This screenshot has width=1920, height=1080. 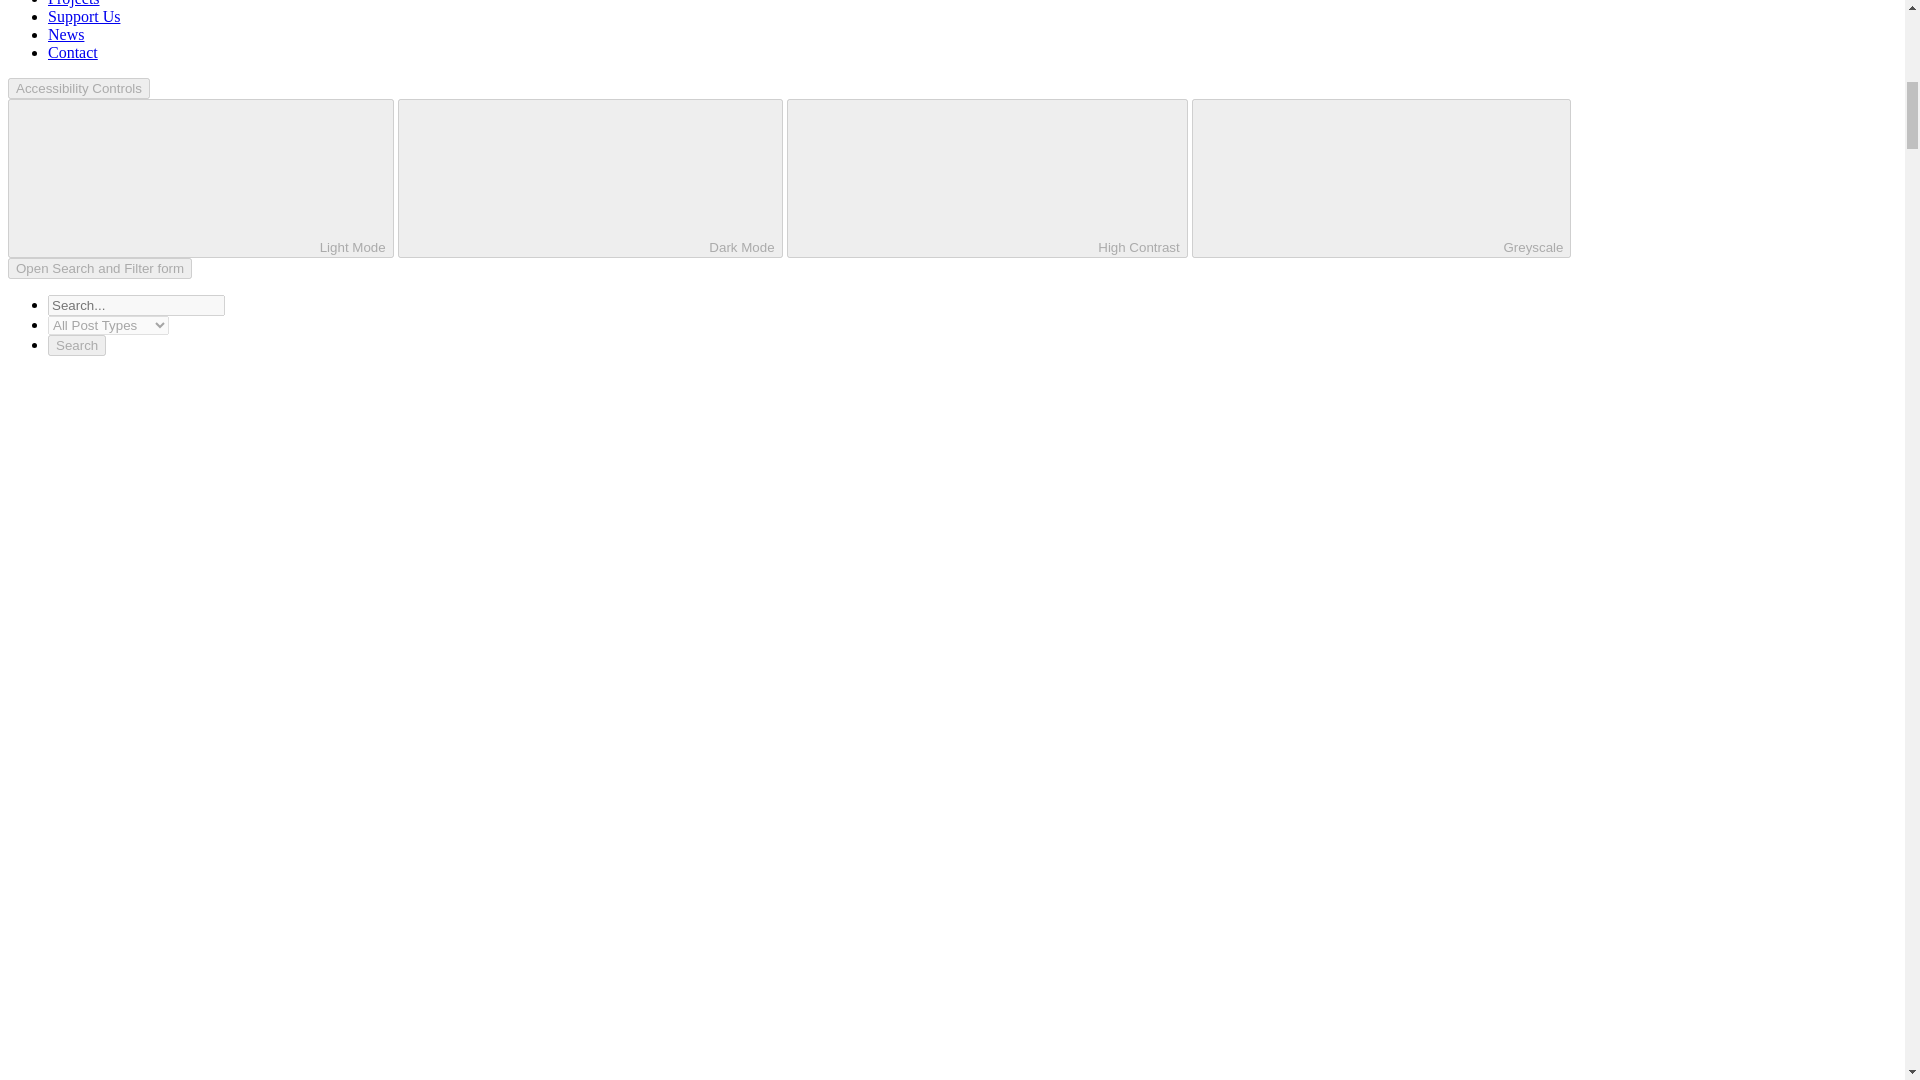 What do you see at coordinates (72, 52) in the screenshot?
I see `Contact` at bounding box center [72, 52].